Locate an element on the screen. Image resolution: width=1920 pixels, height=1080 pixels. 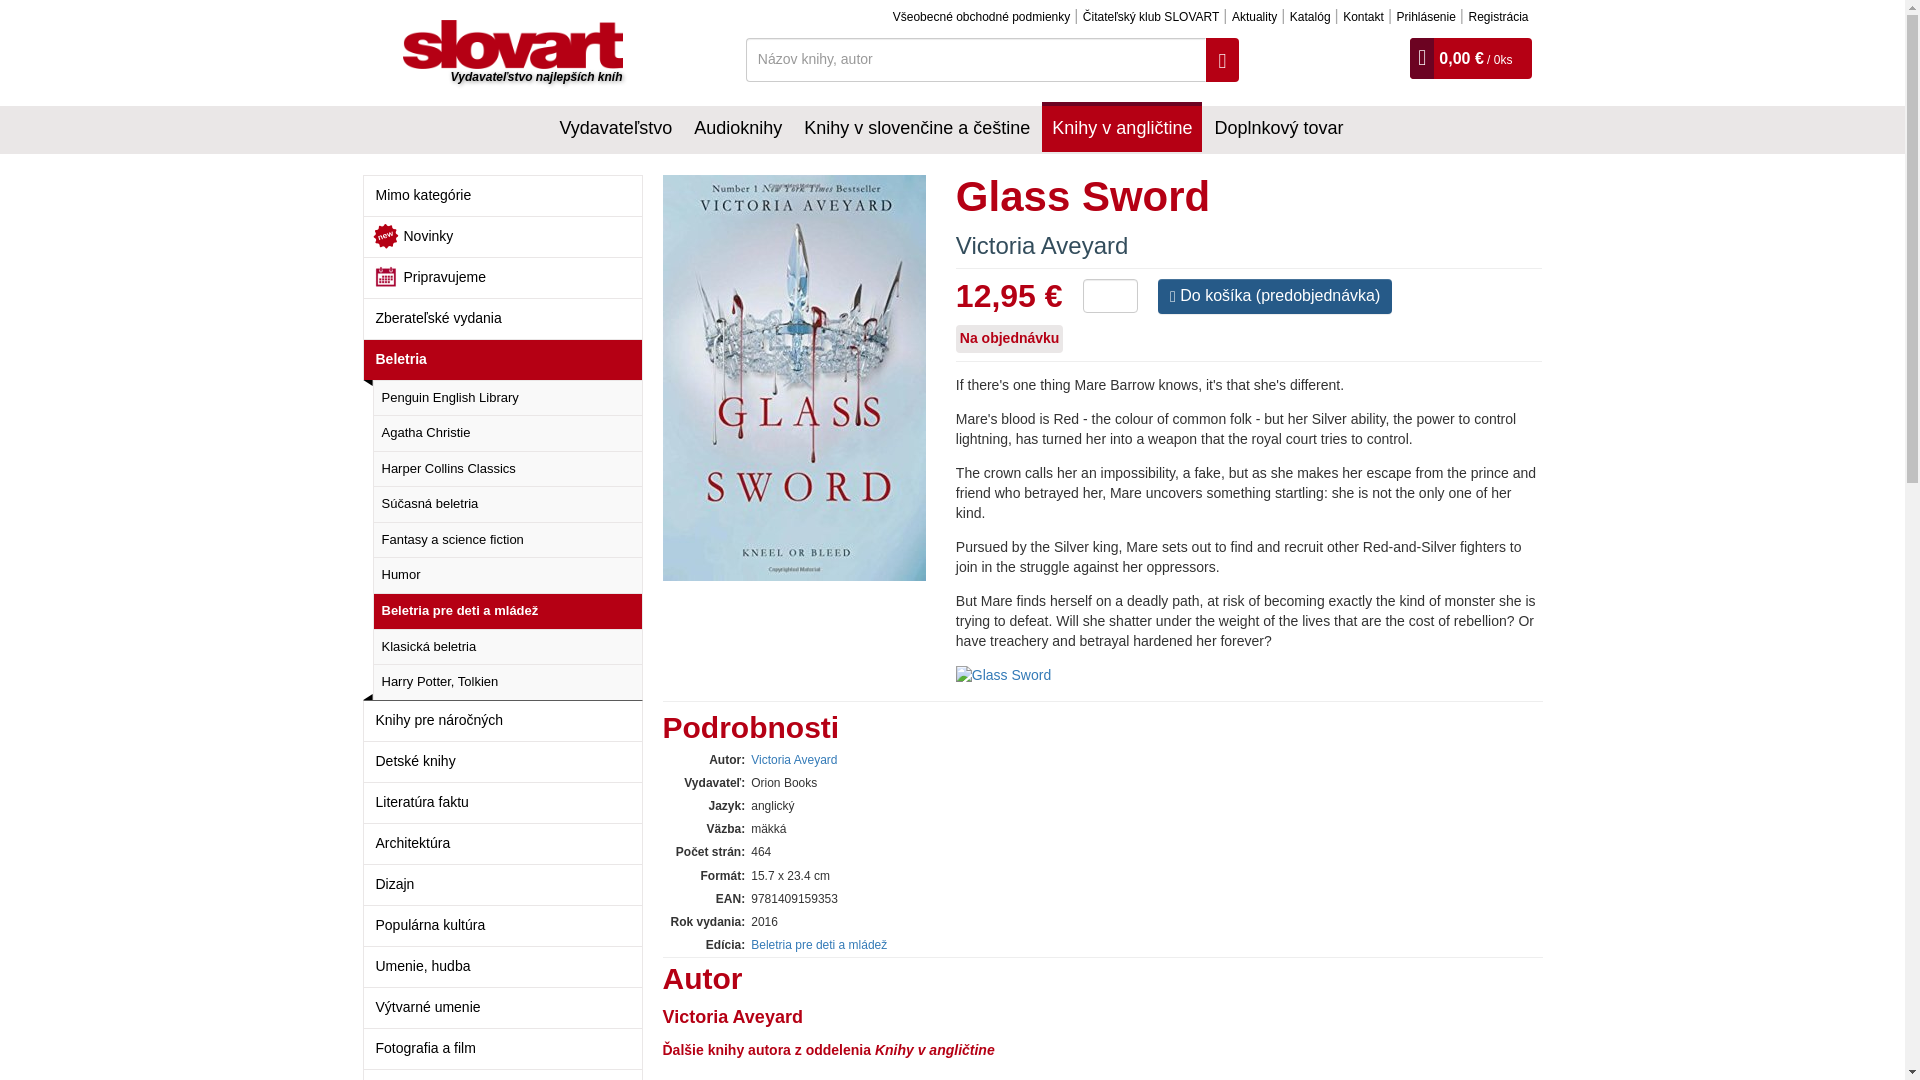
Aktuality is located at coordinates (1254, 16).